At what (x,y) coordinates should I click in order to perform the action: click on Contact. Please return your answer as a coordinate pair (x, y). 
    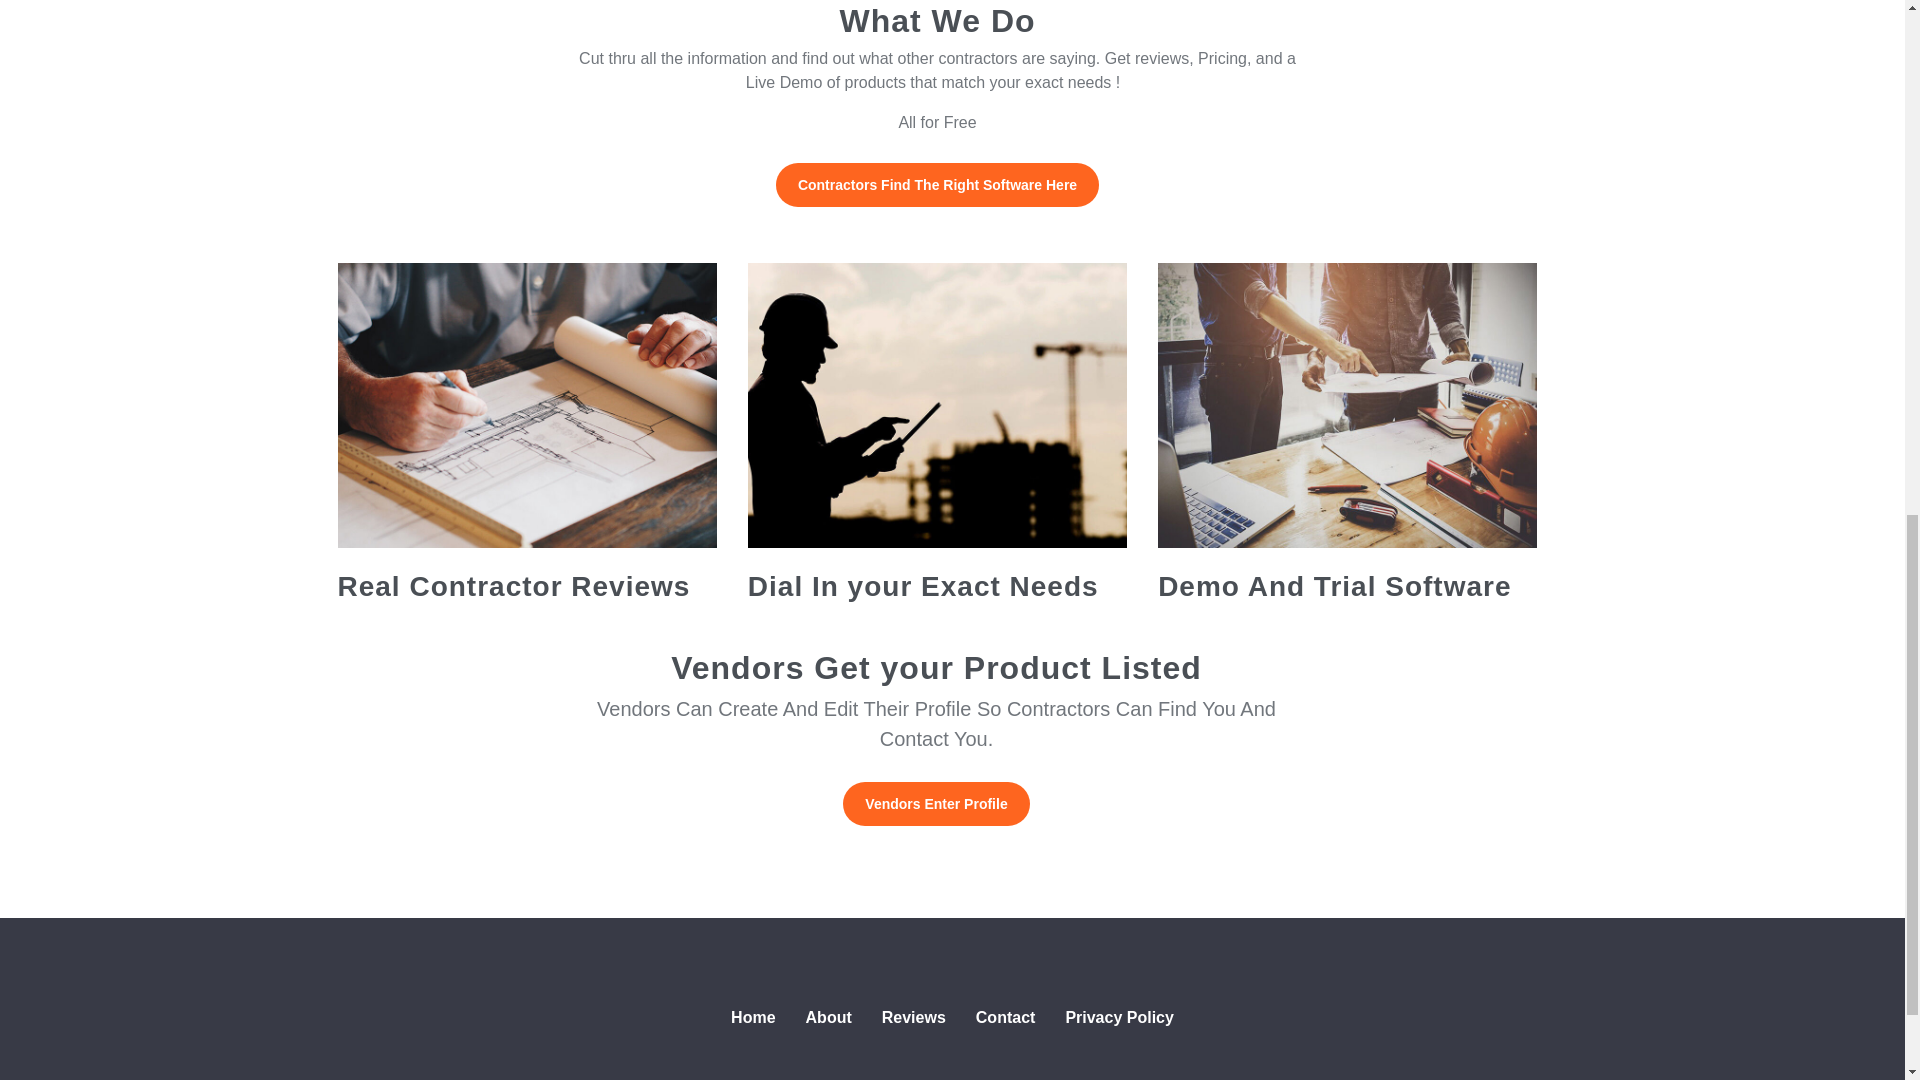
    Looking at the image, I should click on (1006, 1018).